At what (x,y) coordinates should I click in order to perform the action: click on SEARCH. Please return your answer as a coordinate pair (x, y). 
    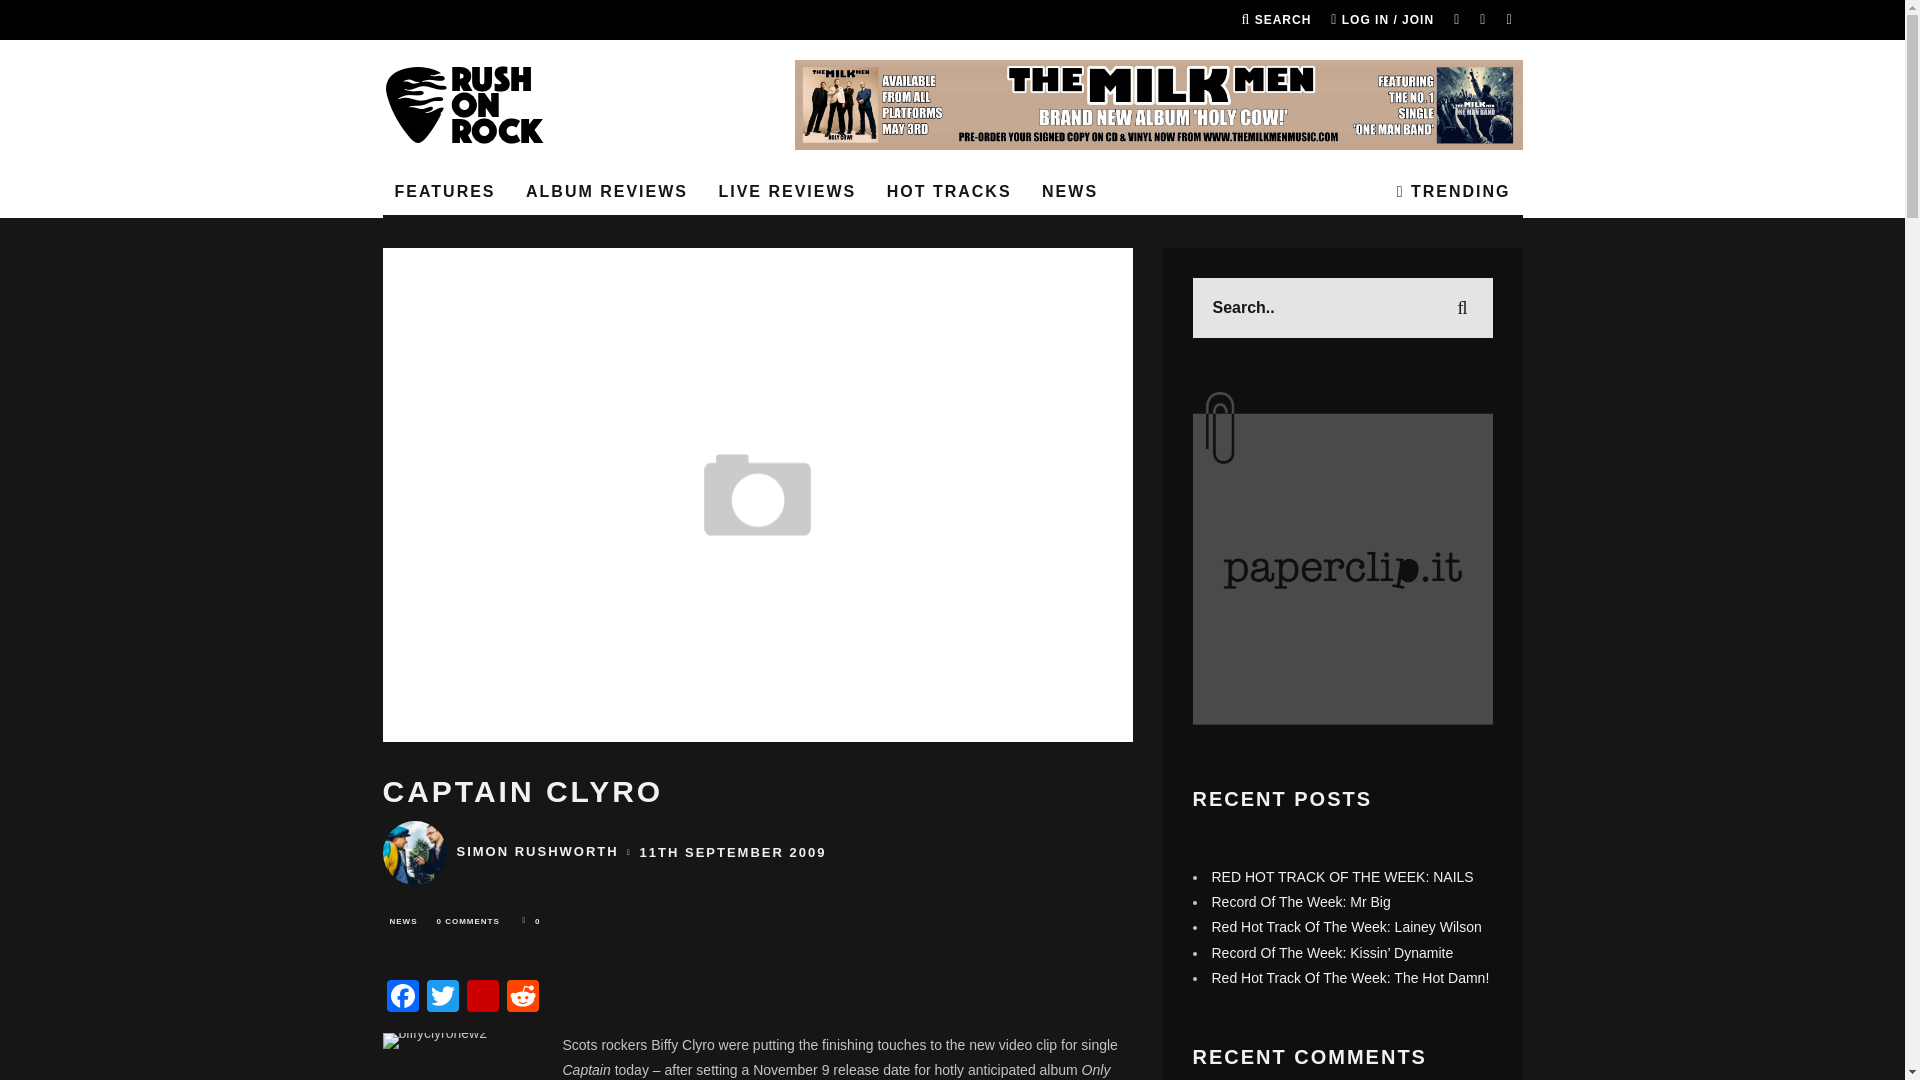
    Looking at the image, I should click on (1276, 20).